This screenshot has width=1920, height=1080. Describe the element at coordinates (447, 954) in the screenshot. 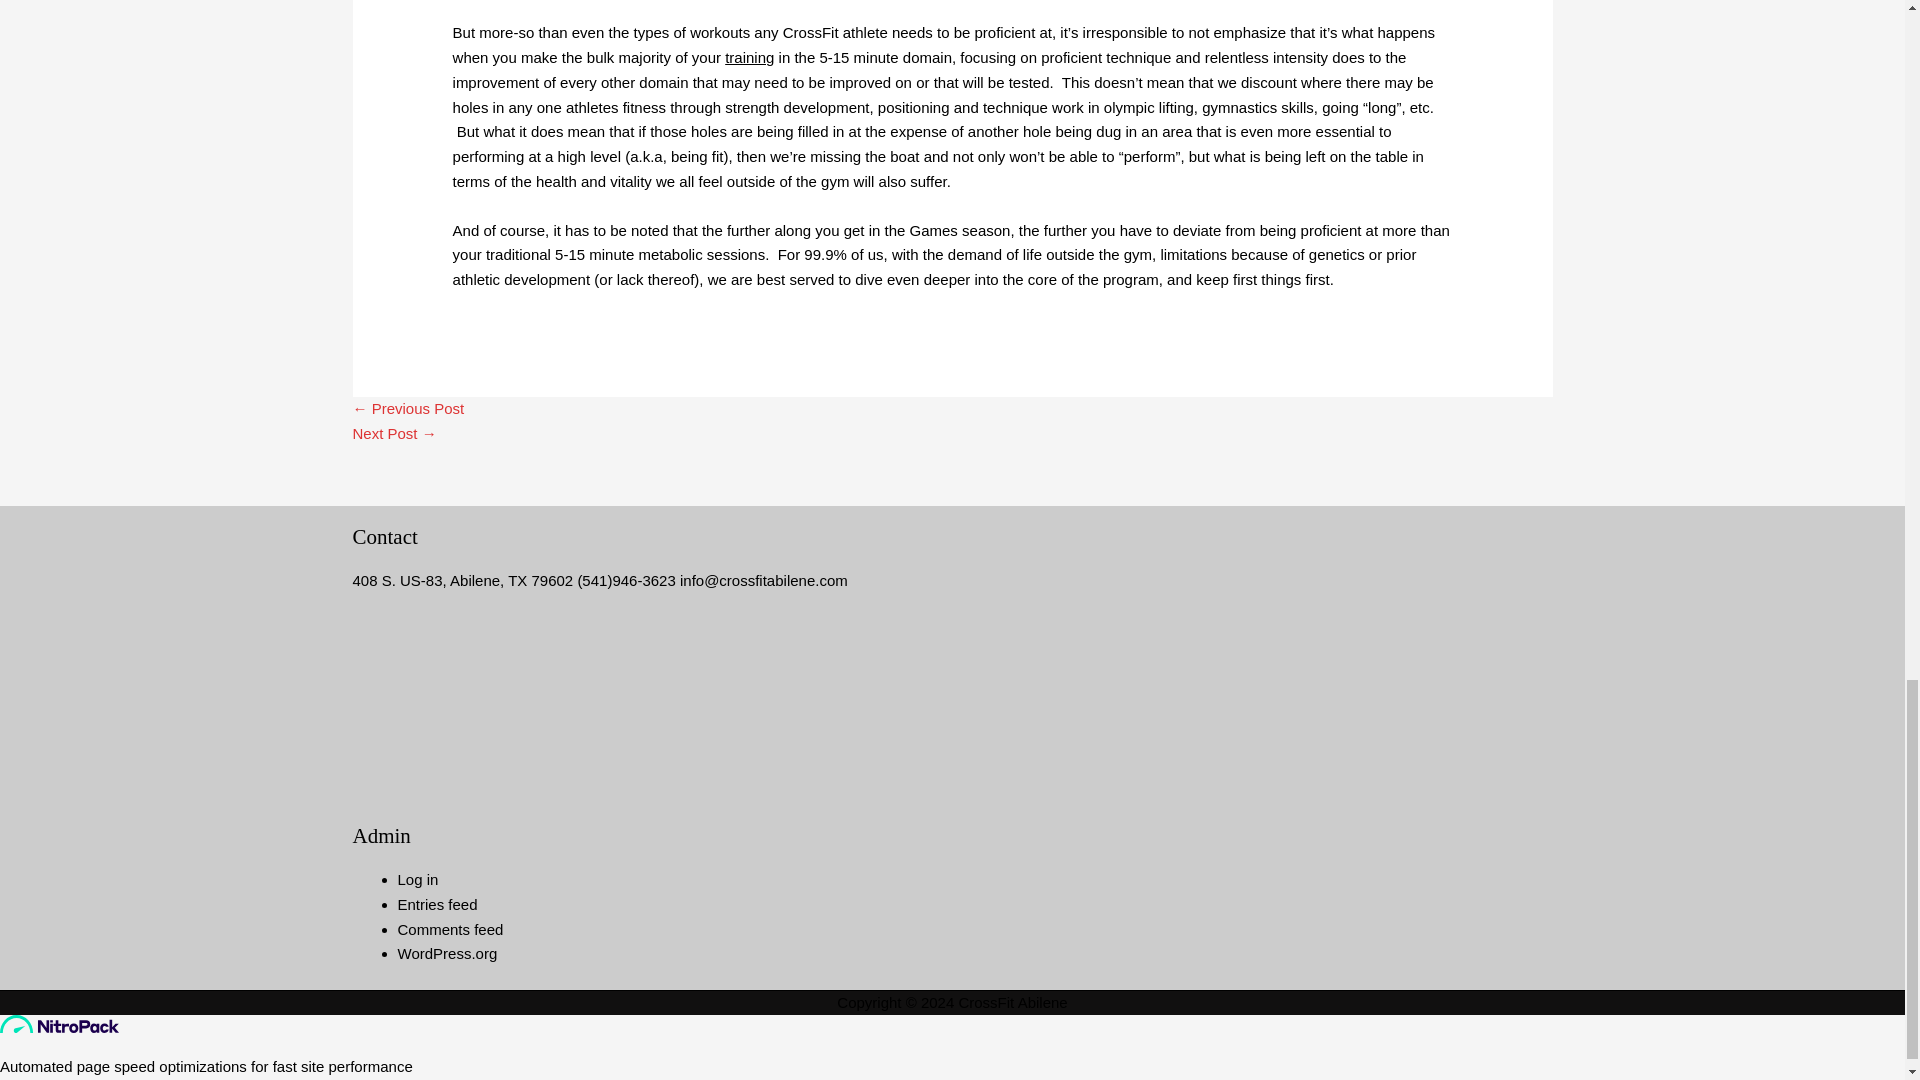

I see `WordPress.org` at that location.